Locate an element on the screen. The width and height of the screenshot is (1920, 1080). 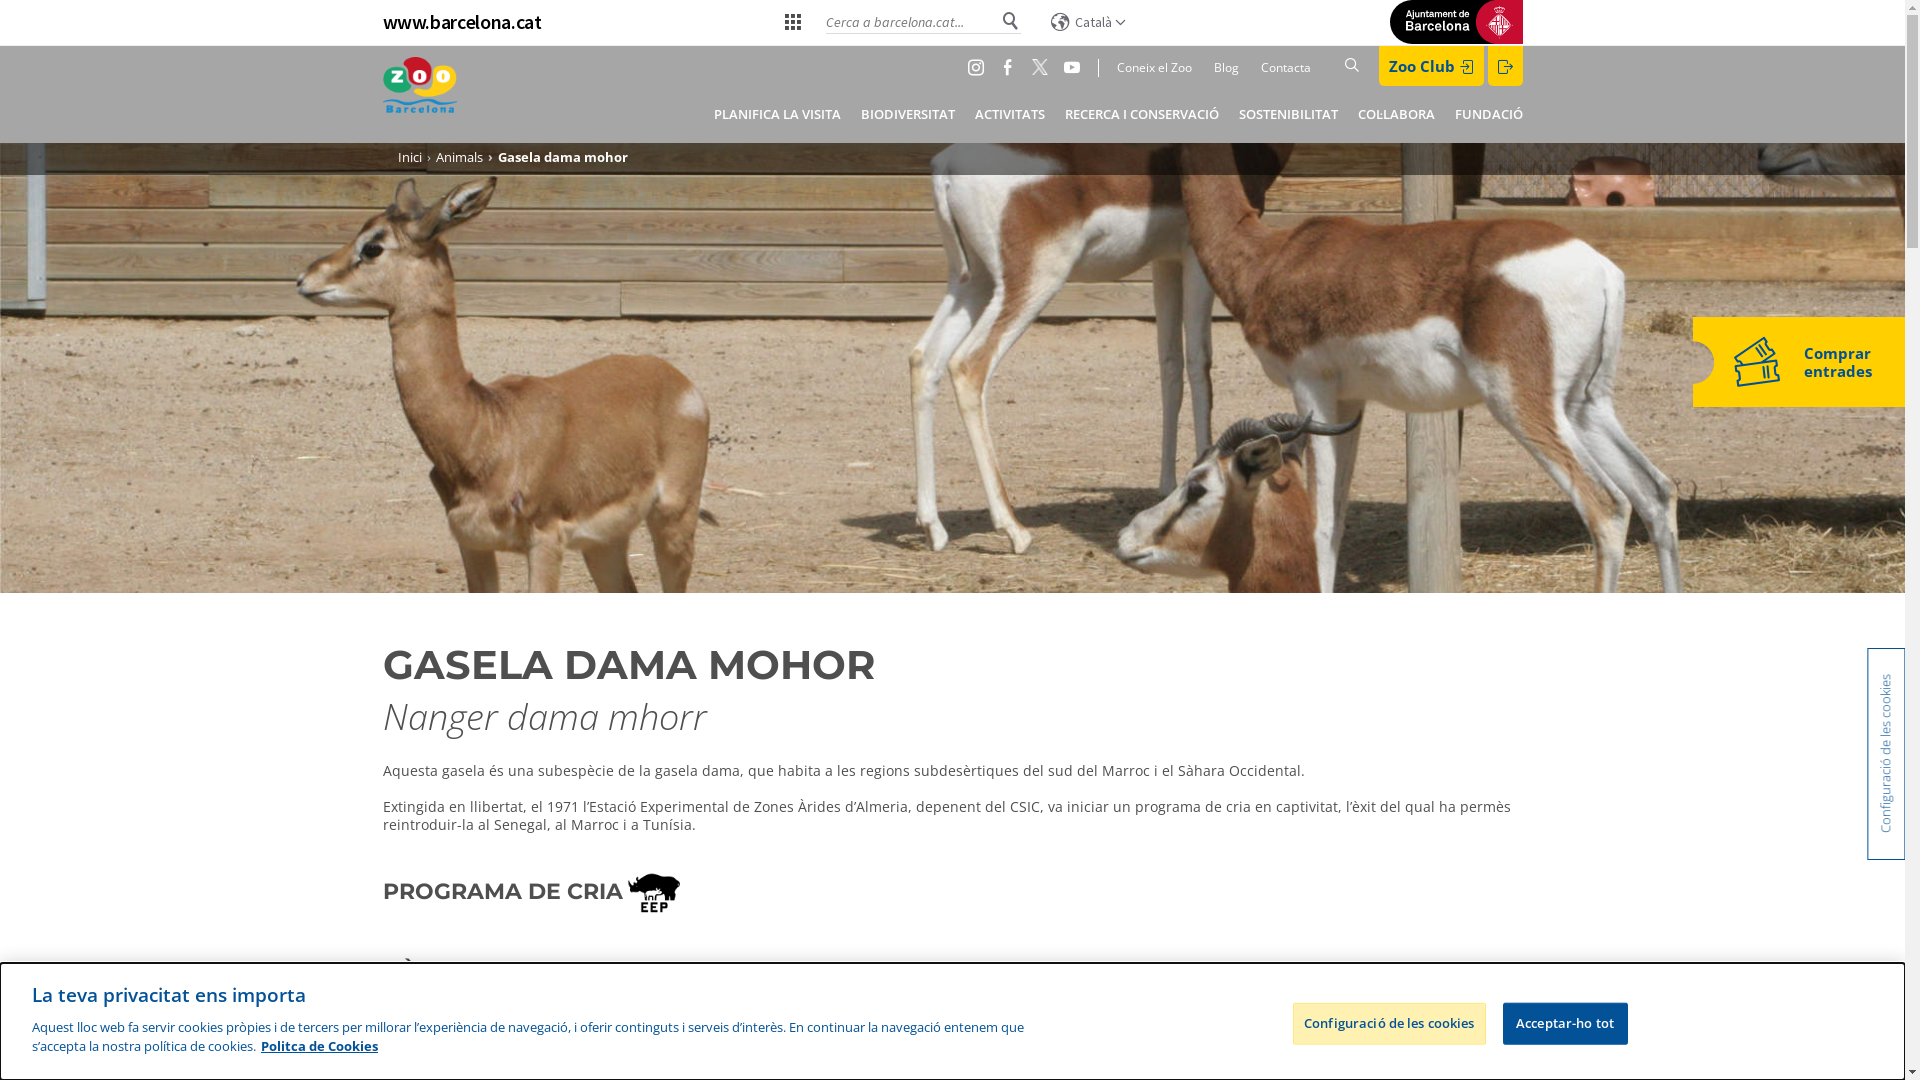
Instagram is located at coordinates (980, 67).